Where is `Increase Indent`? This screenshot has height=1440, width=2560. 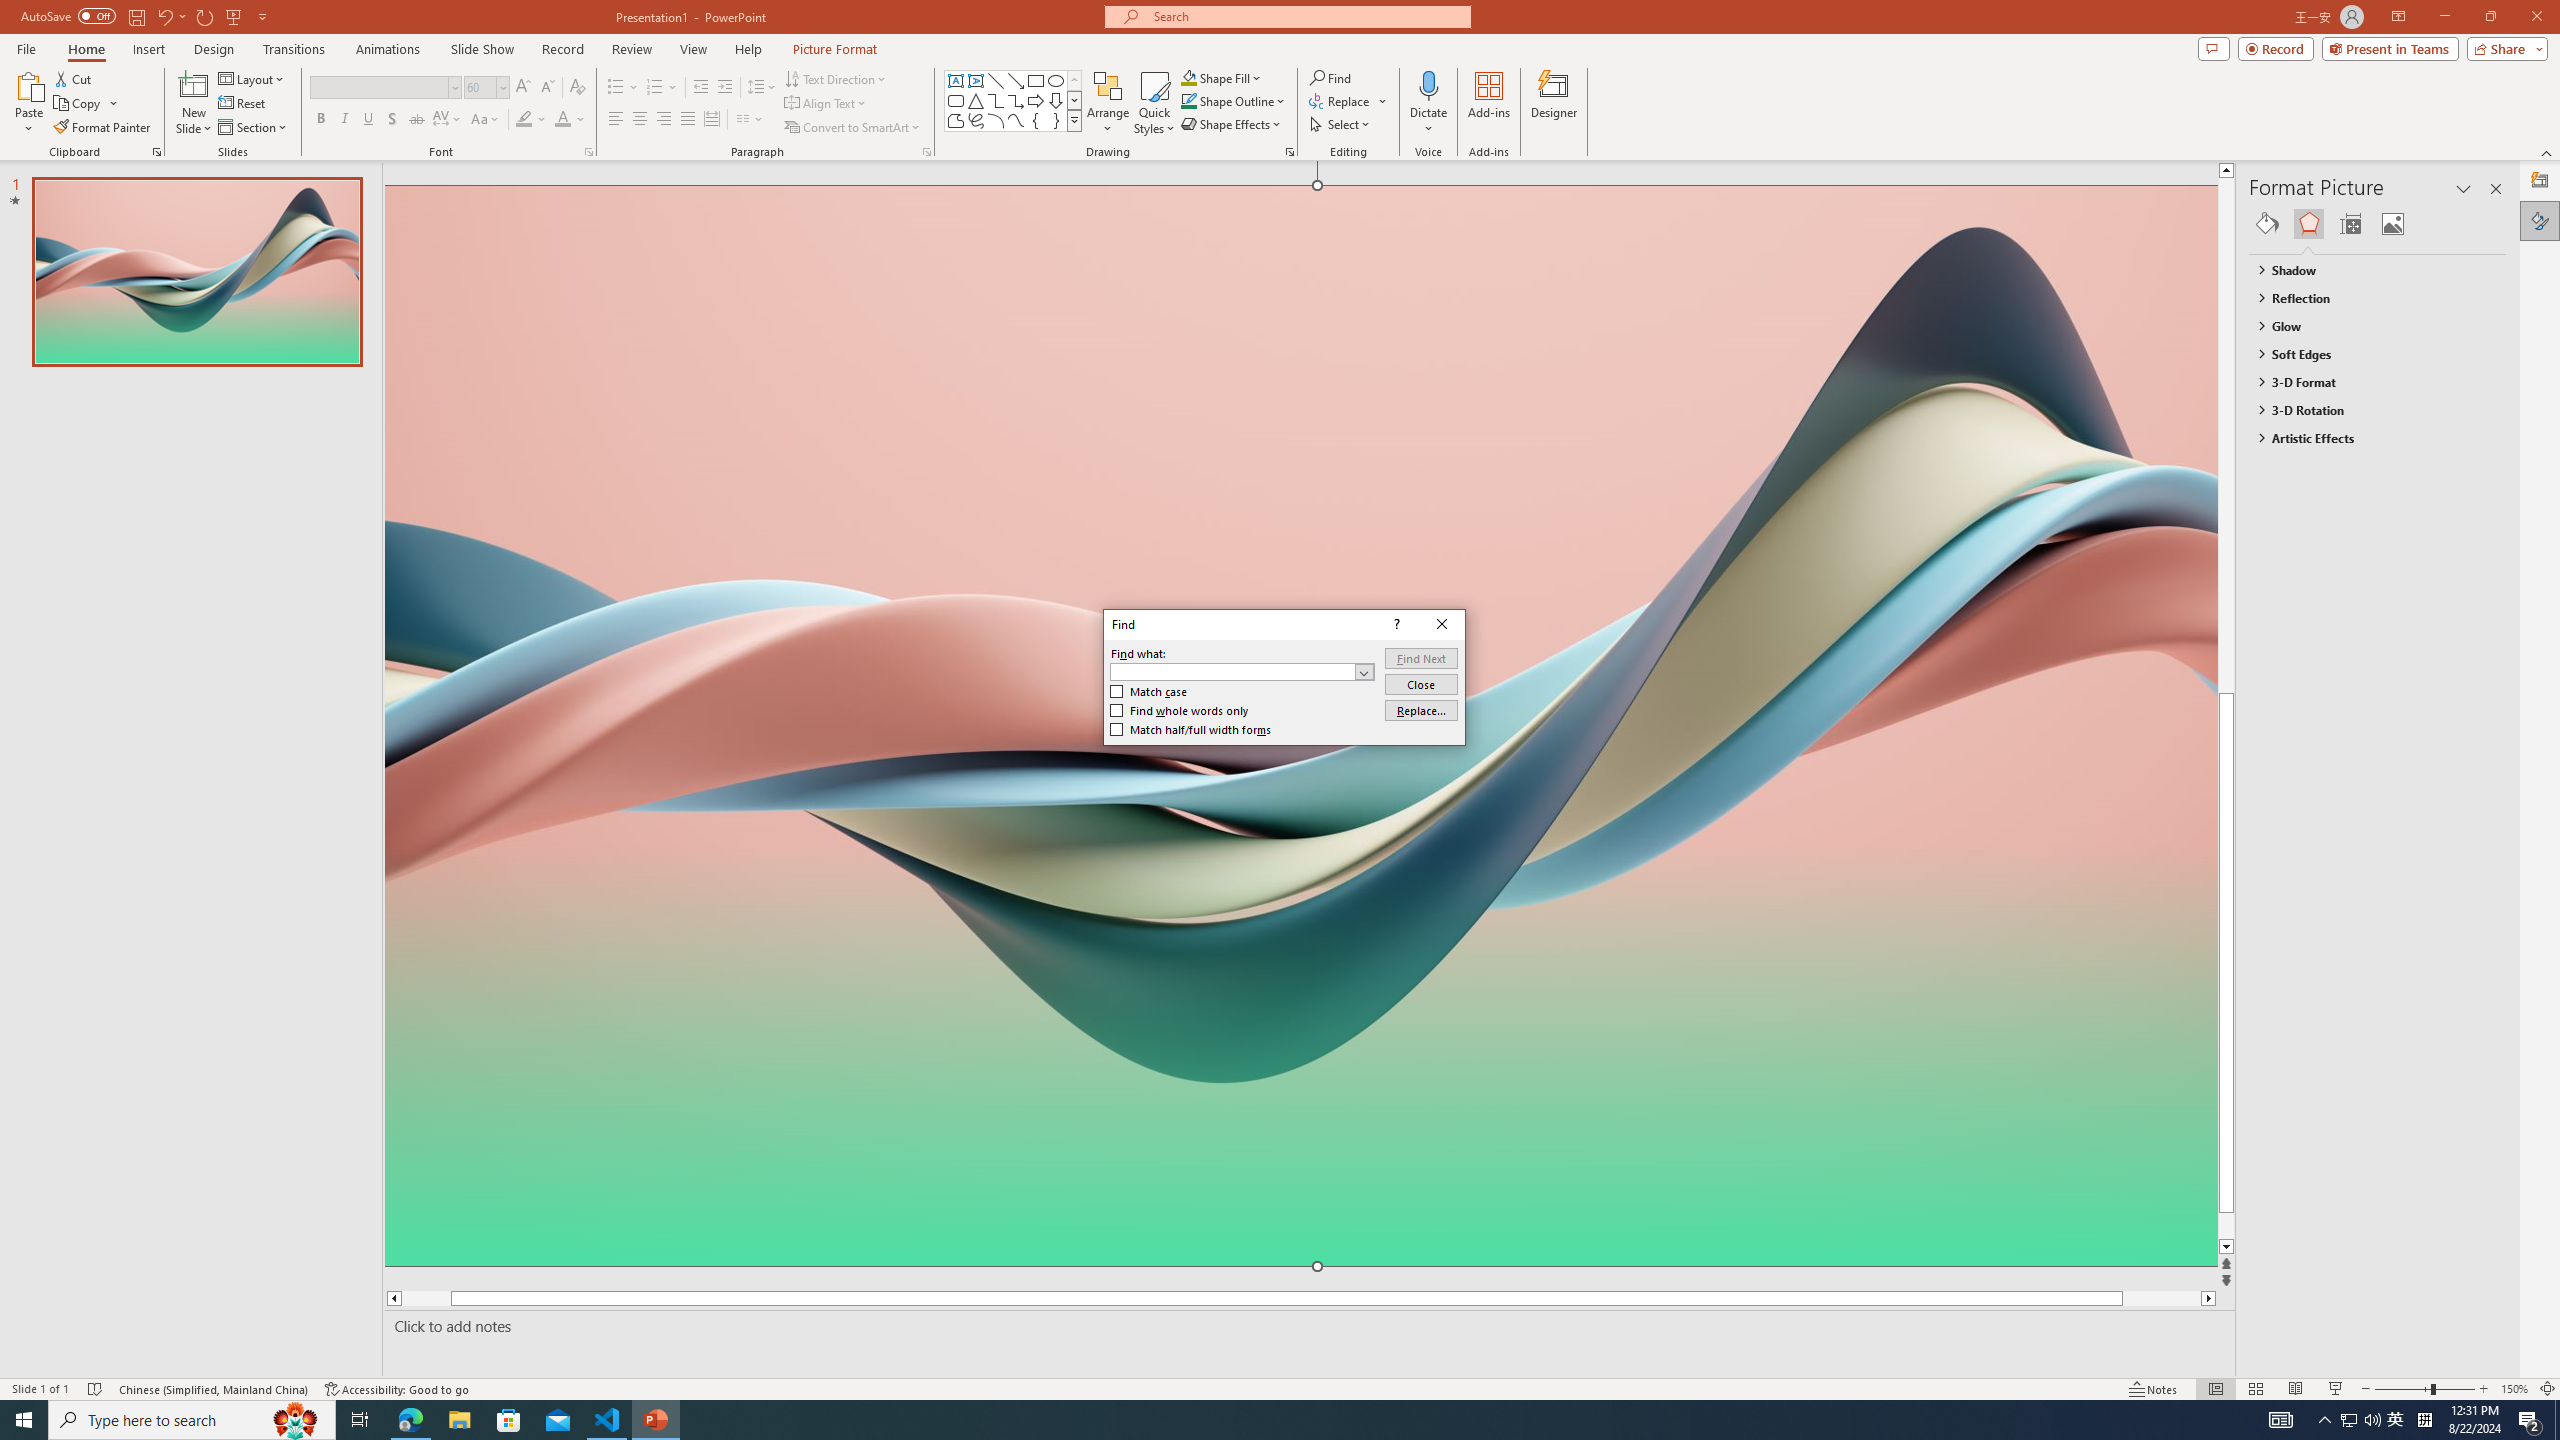
Increase Indent is located at coordinates (344, 120).